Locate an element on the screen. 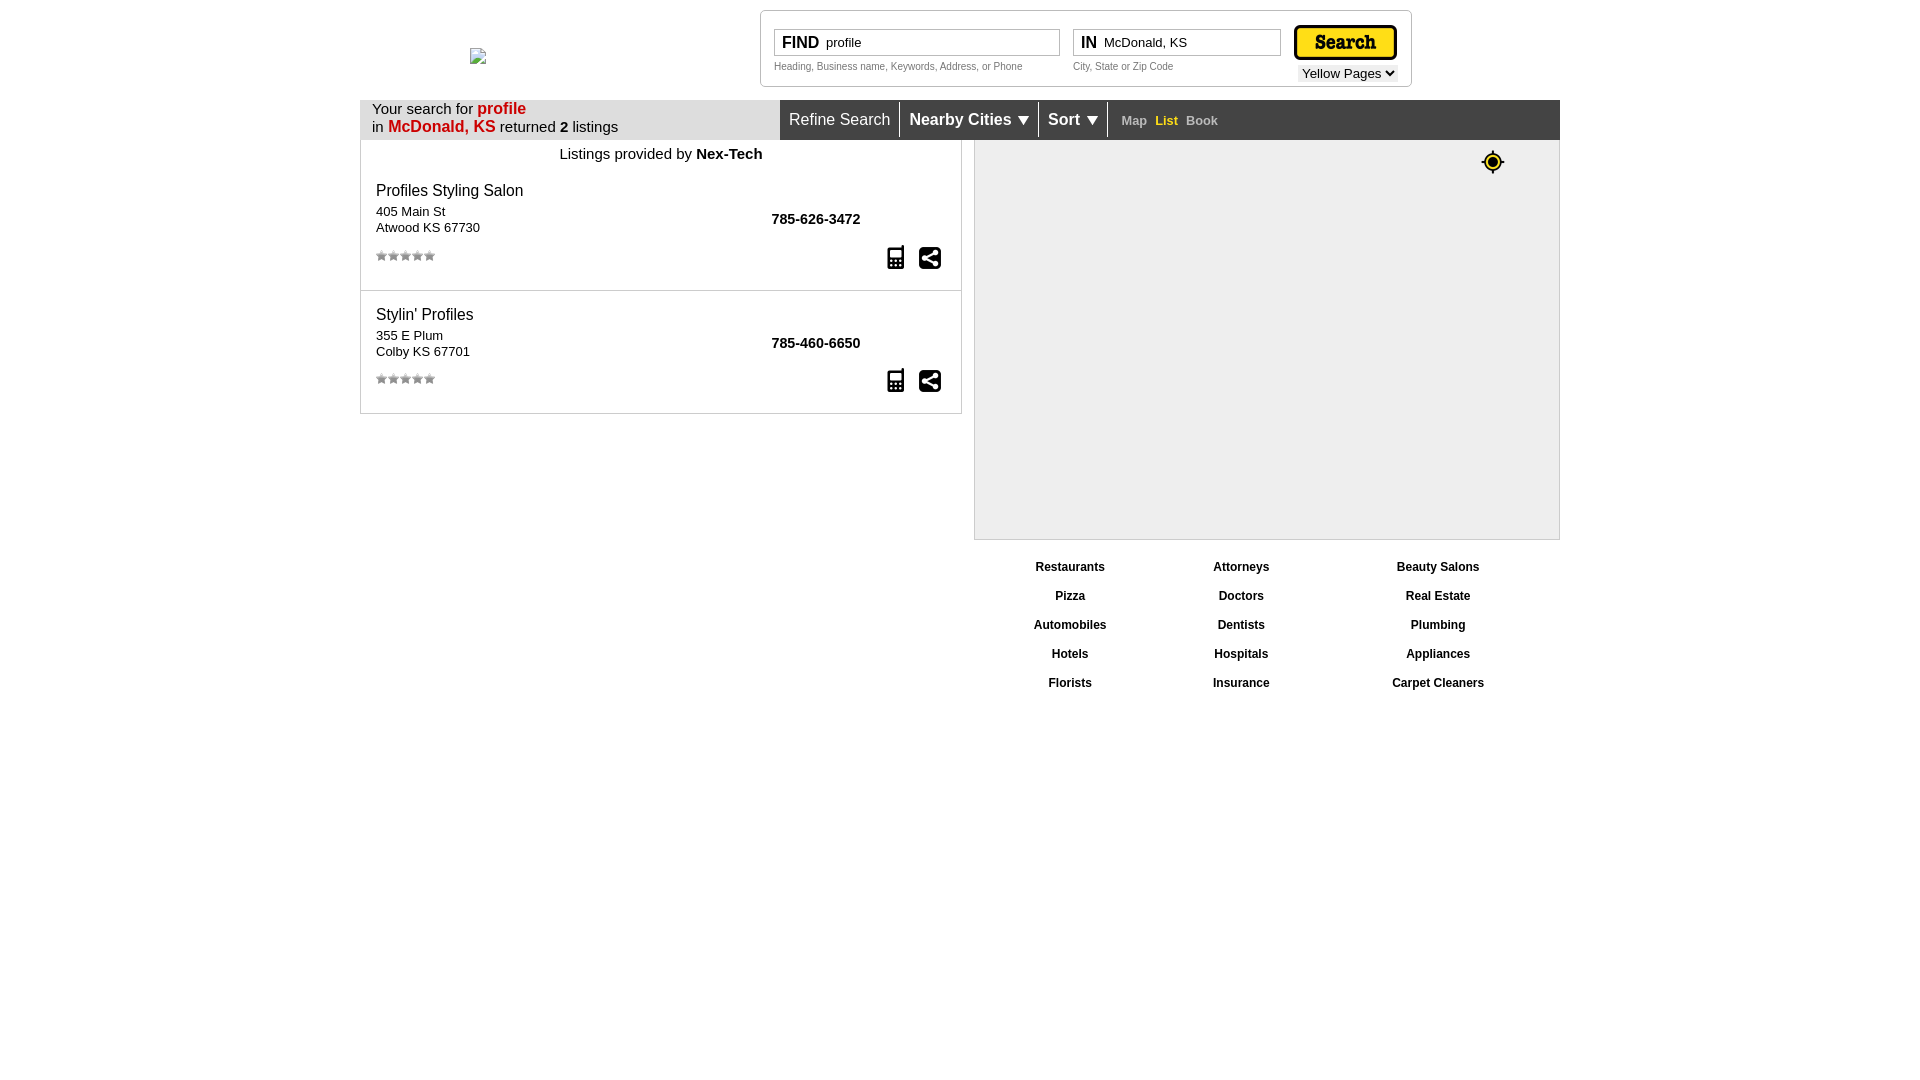  Book is located at coordinates (1202, 116).